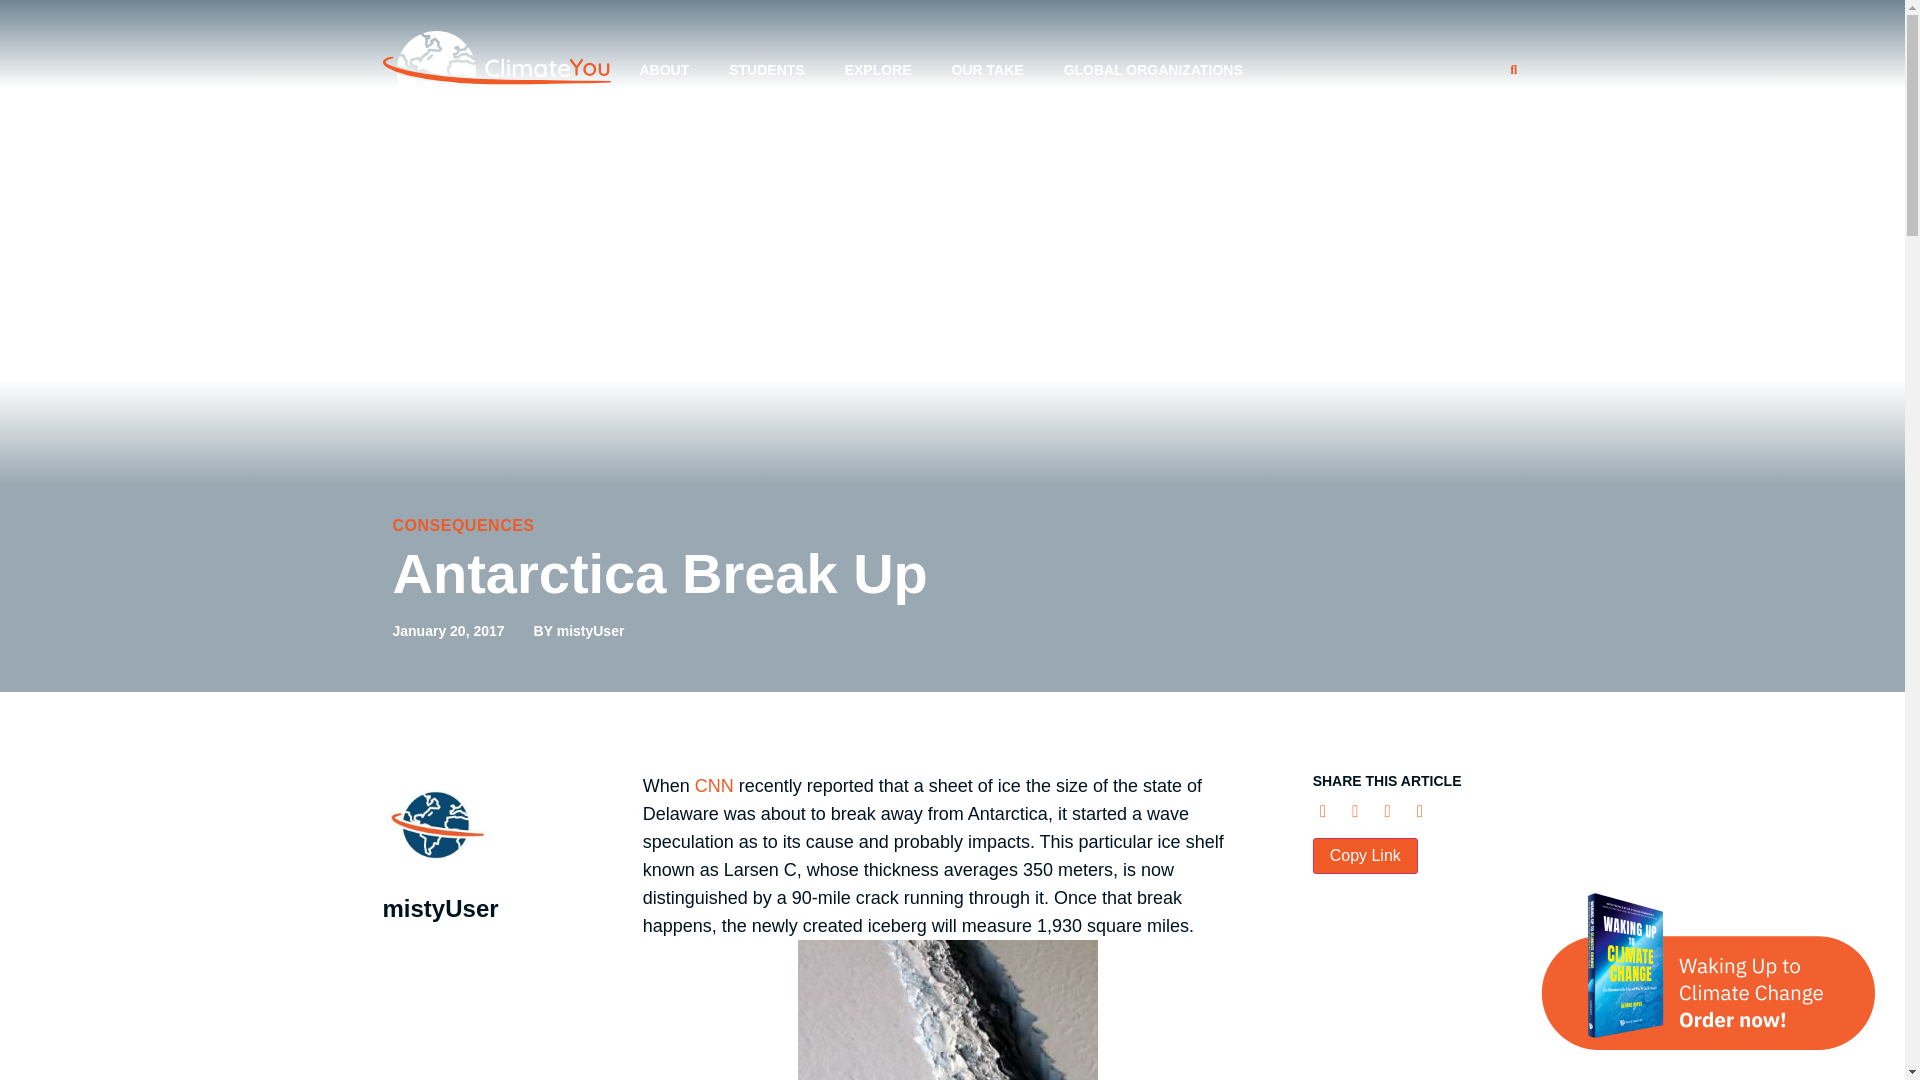  Describe the element at coordinates (579, 631) in the screenshot. I see `BY mistyUser` at that location.